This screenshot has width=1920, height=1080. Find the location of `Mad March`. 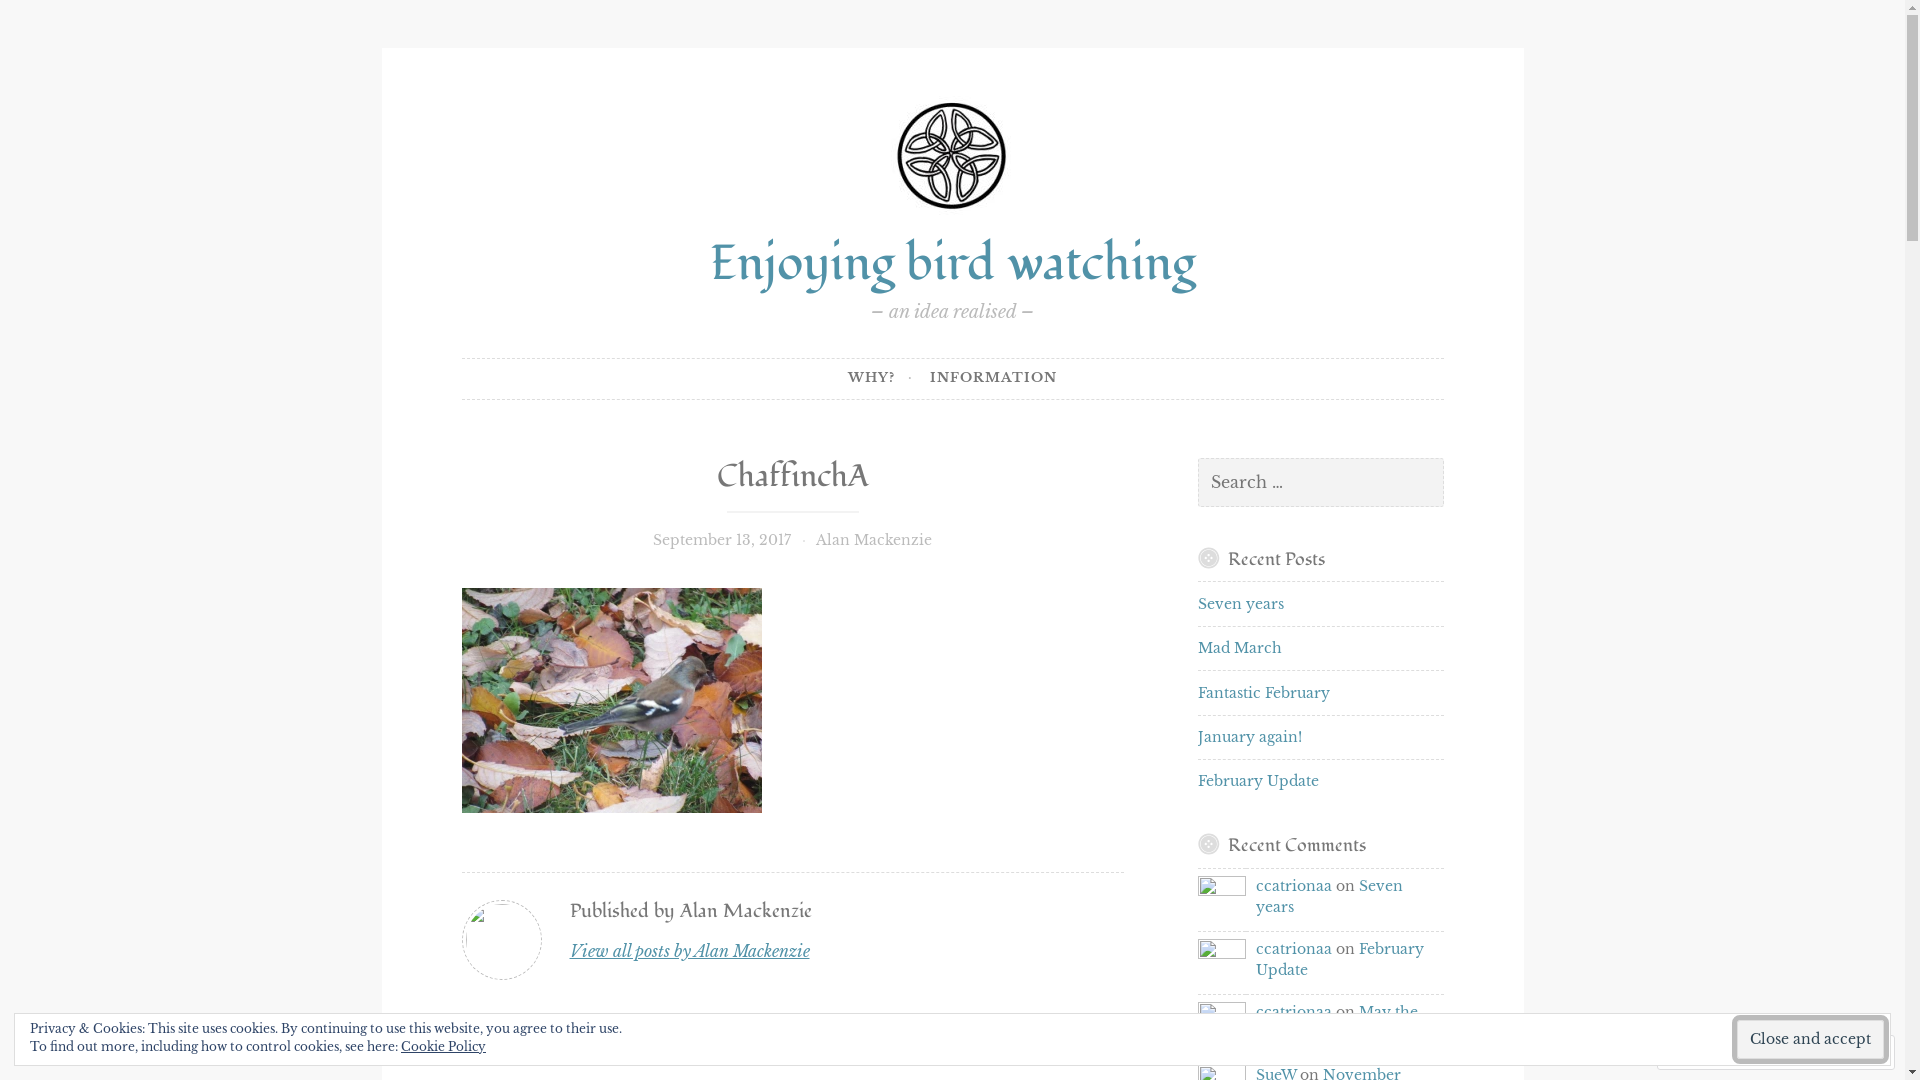

Mad March is located at coordinates (1240, 648).